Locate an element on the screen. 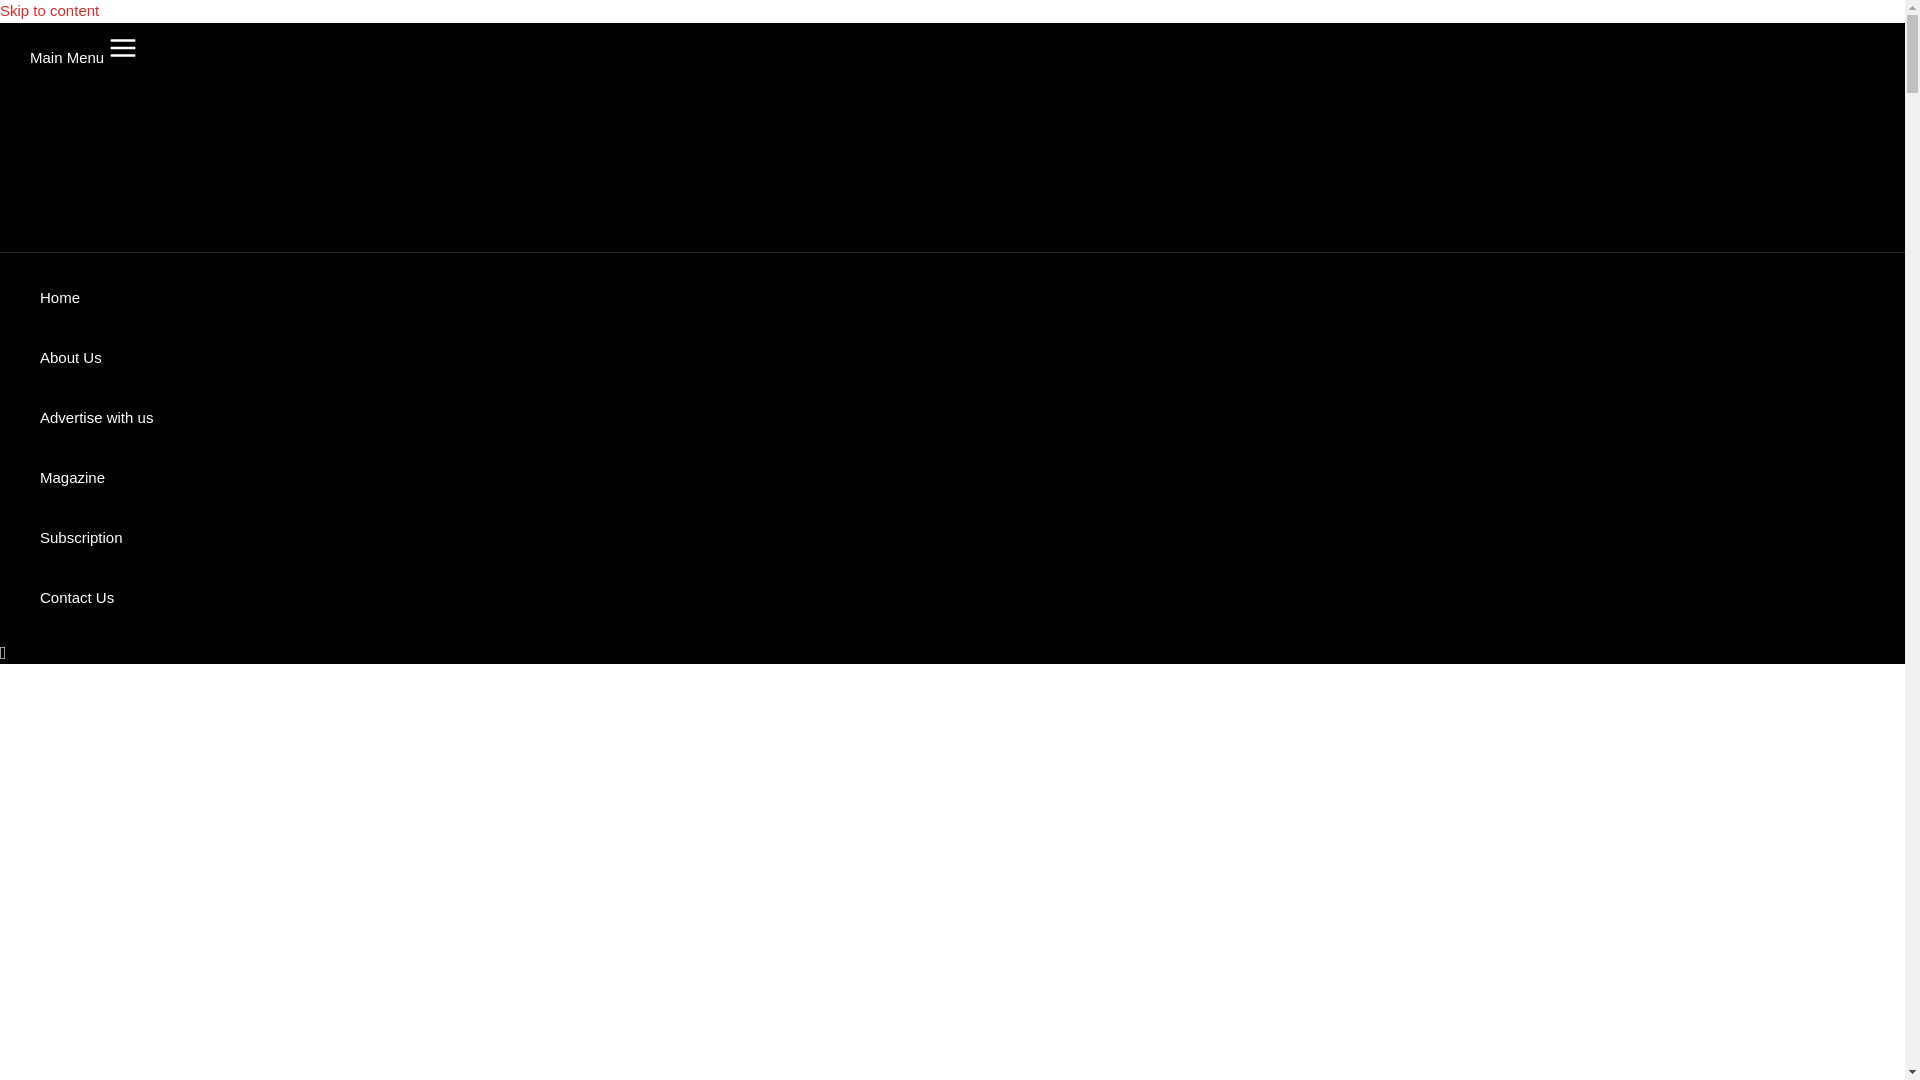 This screenshot has width=1920, height=1080. Facebook is located at coordinates (367, 871).